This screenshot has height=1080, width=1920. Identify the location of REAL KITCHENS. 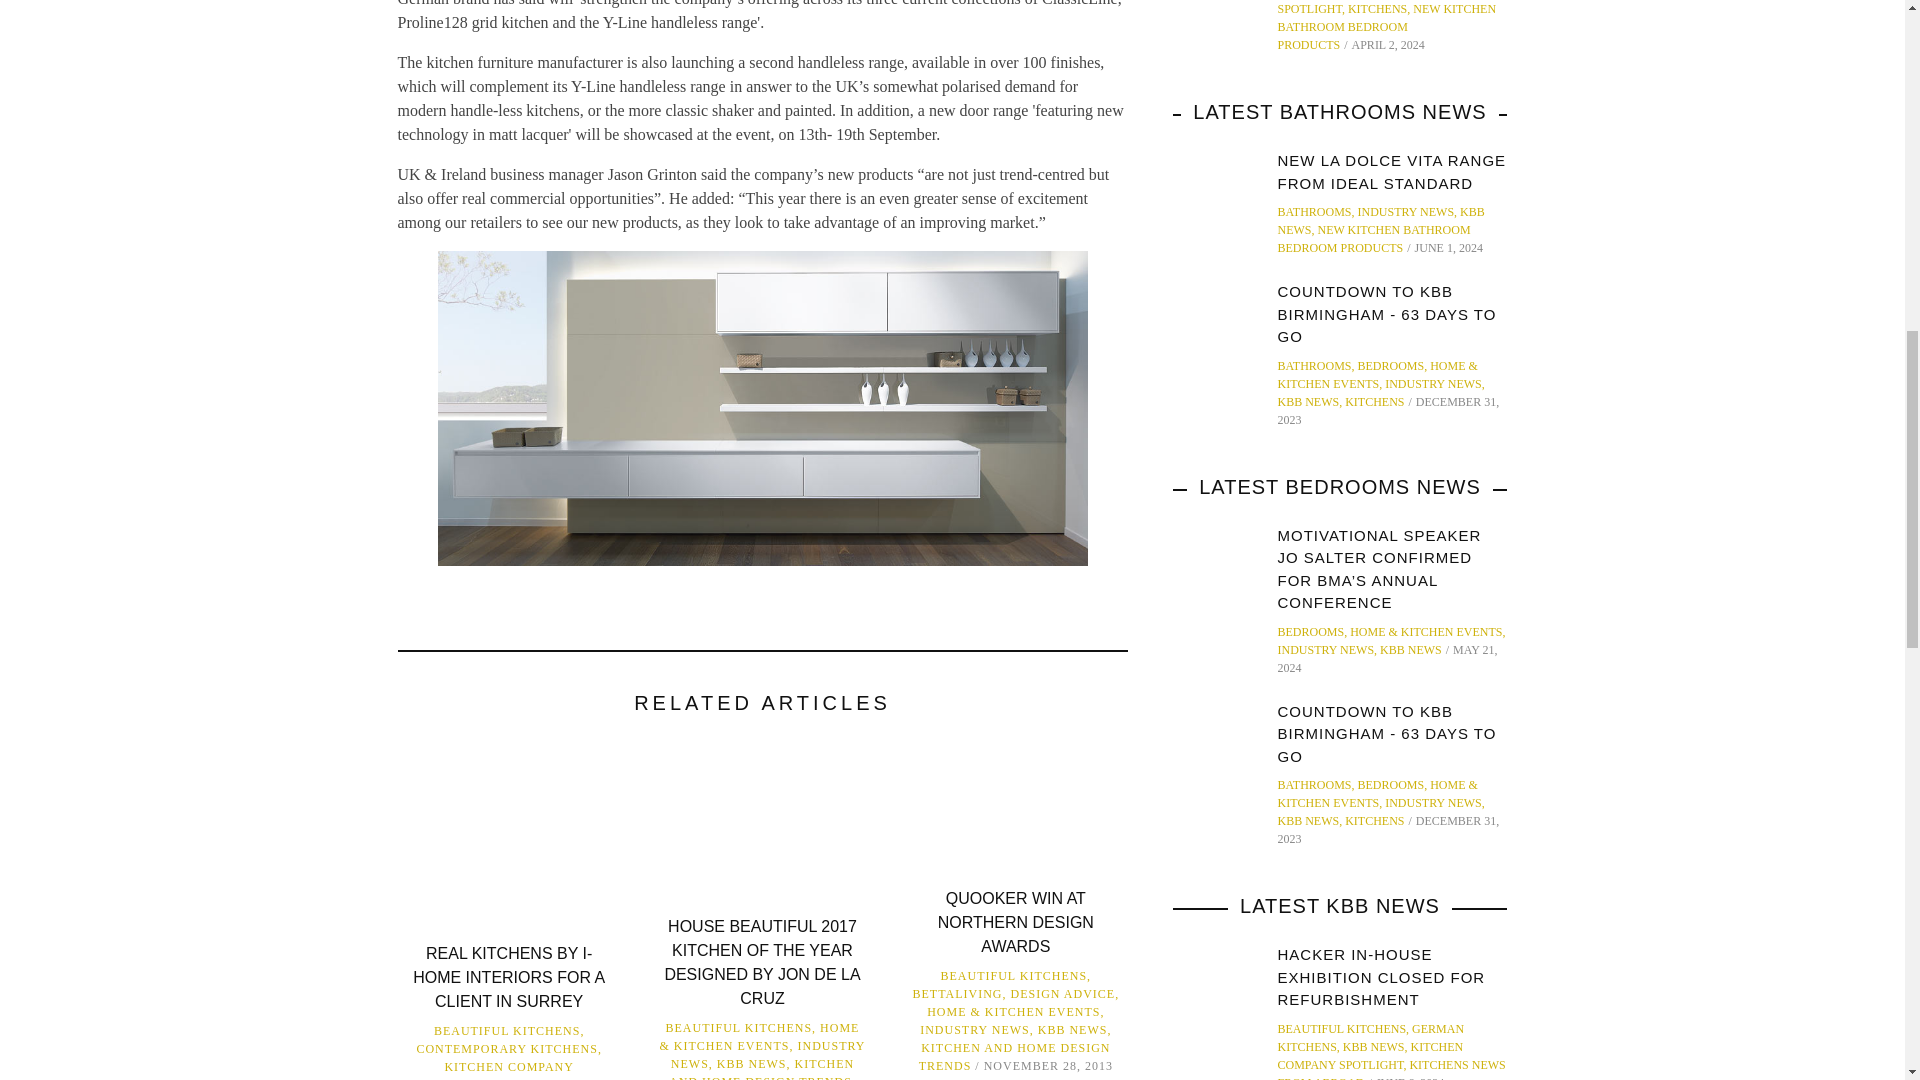
(488, 1078).